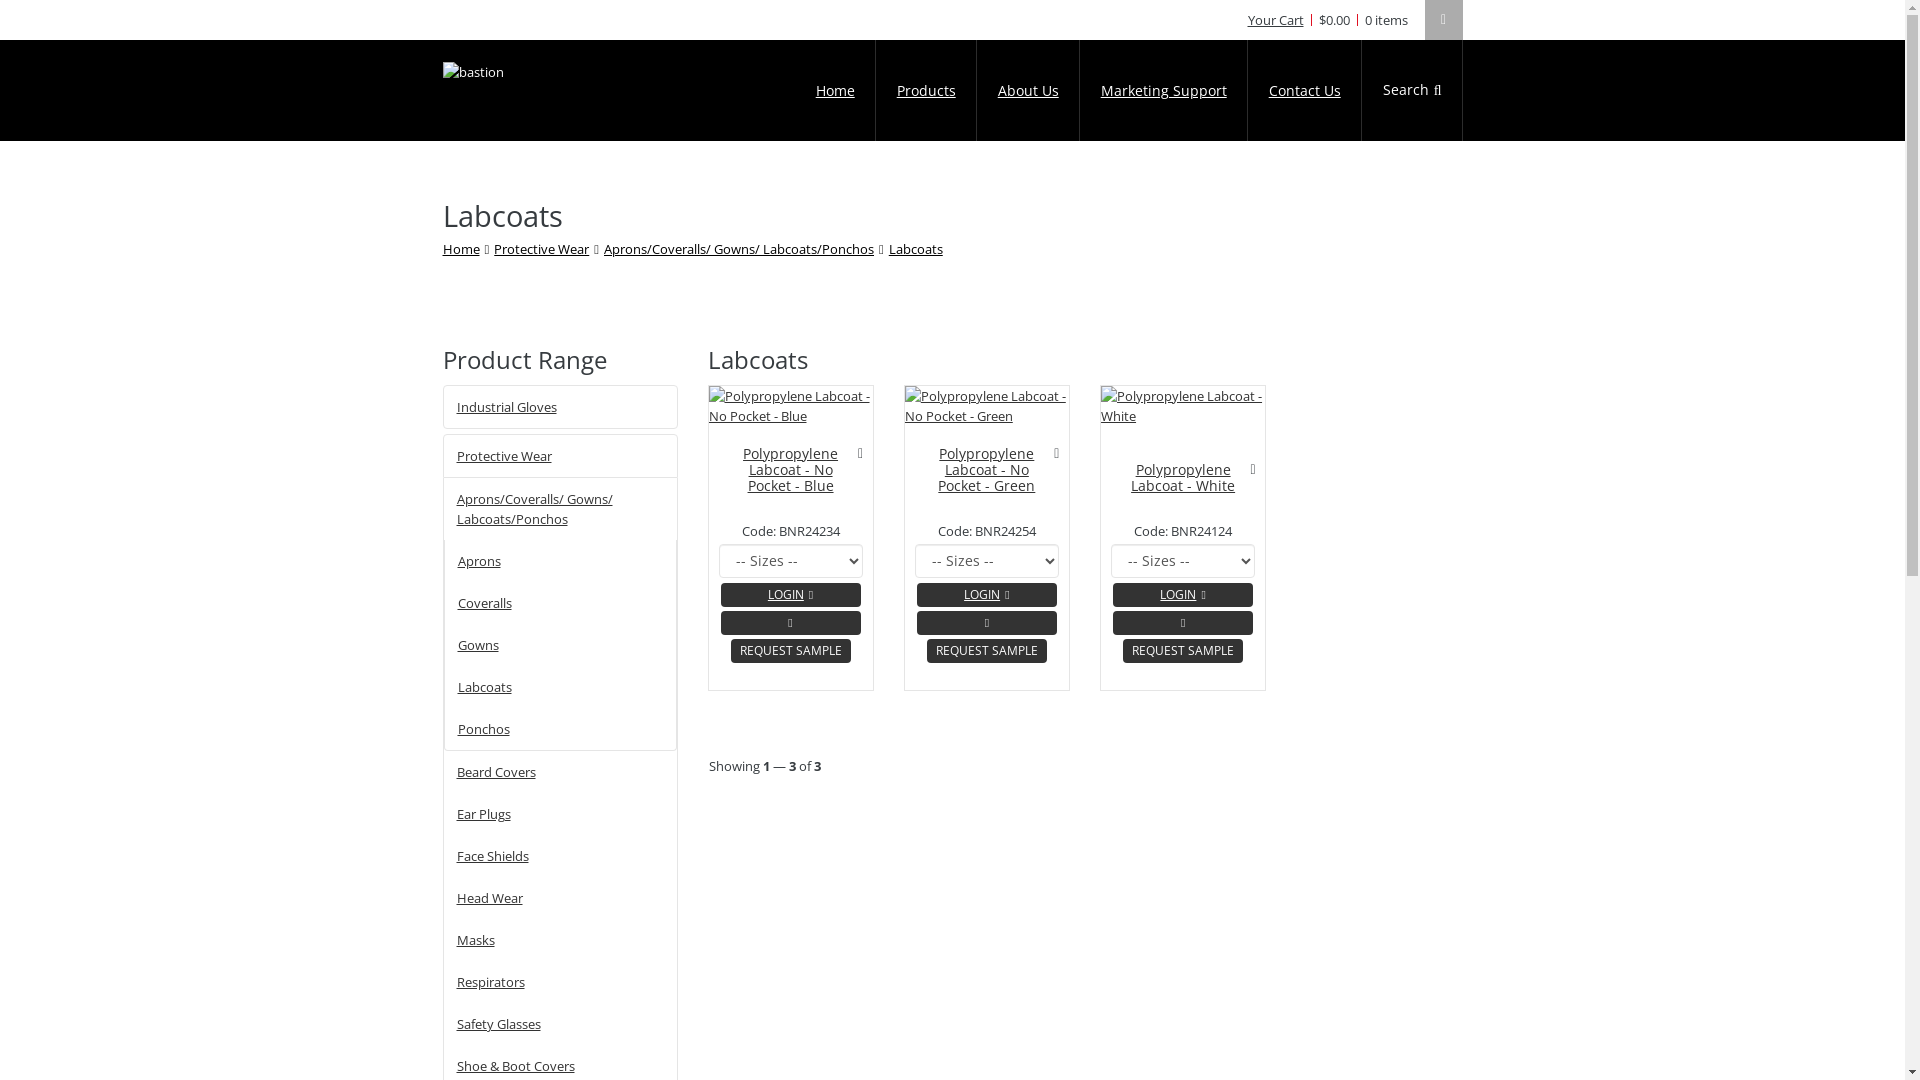  What do you see at coordinates (790, 622) in the screenshot?
I see `VIEW PRODUCT` at bounding box center [790, 622].